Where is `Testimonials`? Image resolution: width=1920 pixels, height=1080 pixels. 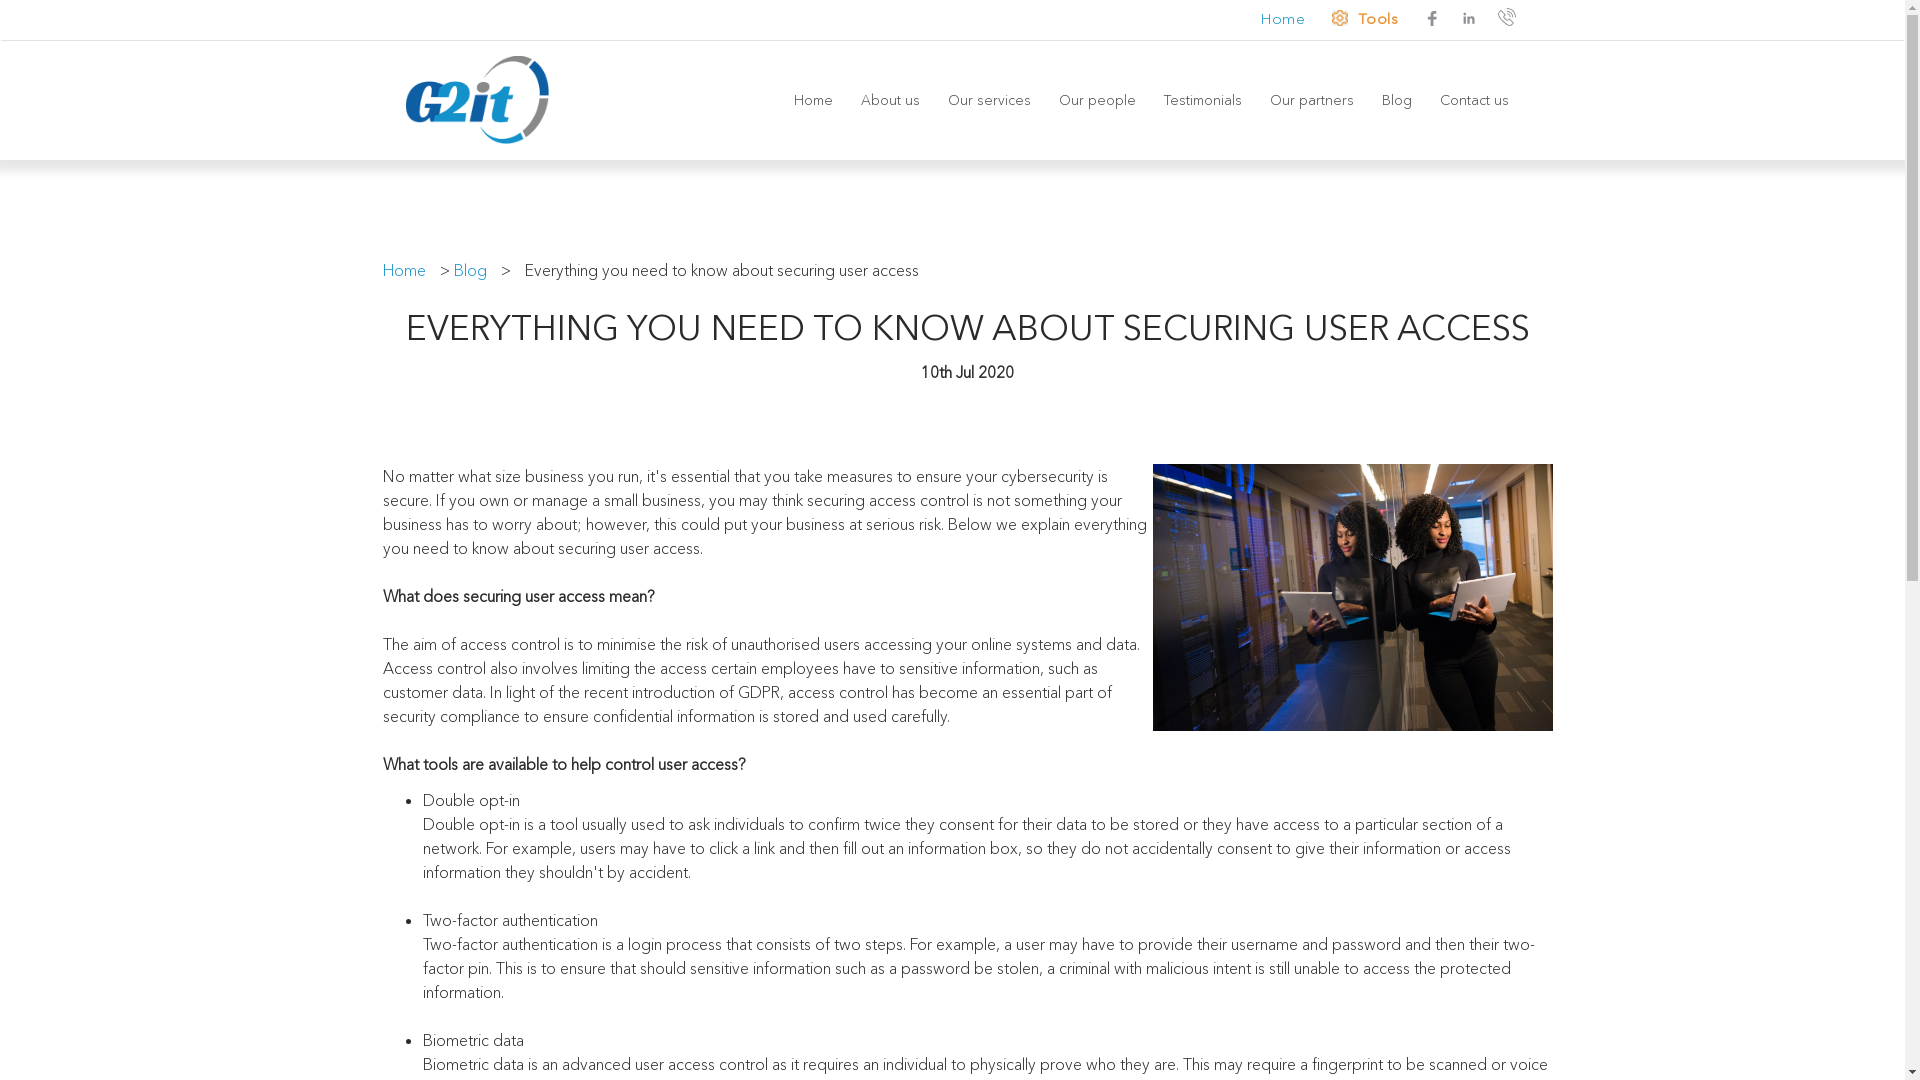
Testimonials is located at coordinates (1203, 100).